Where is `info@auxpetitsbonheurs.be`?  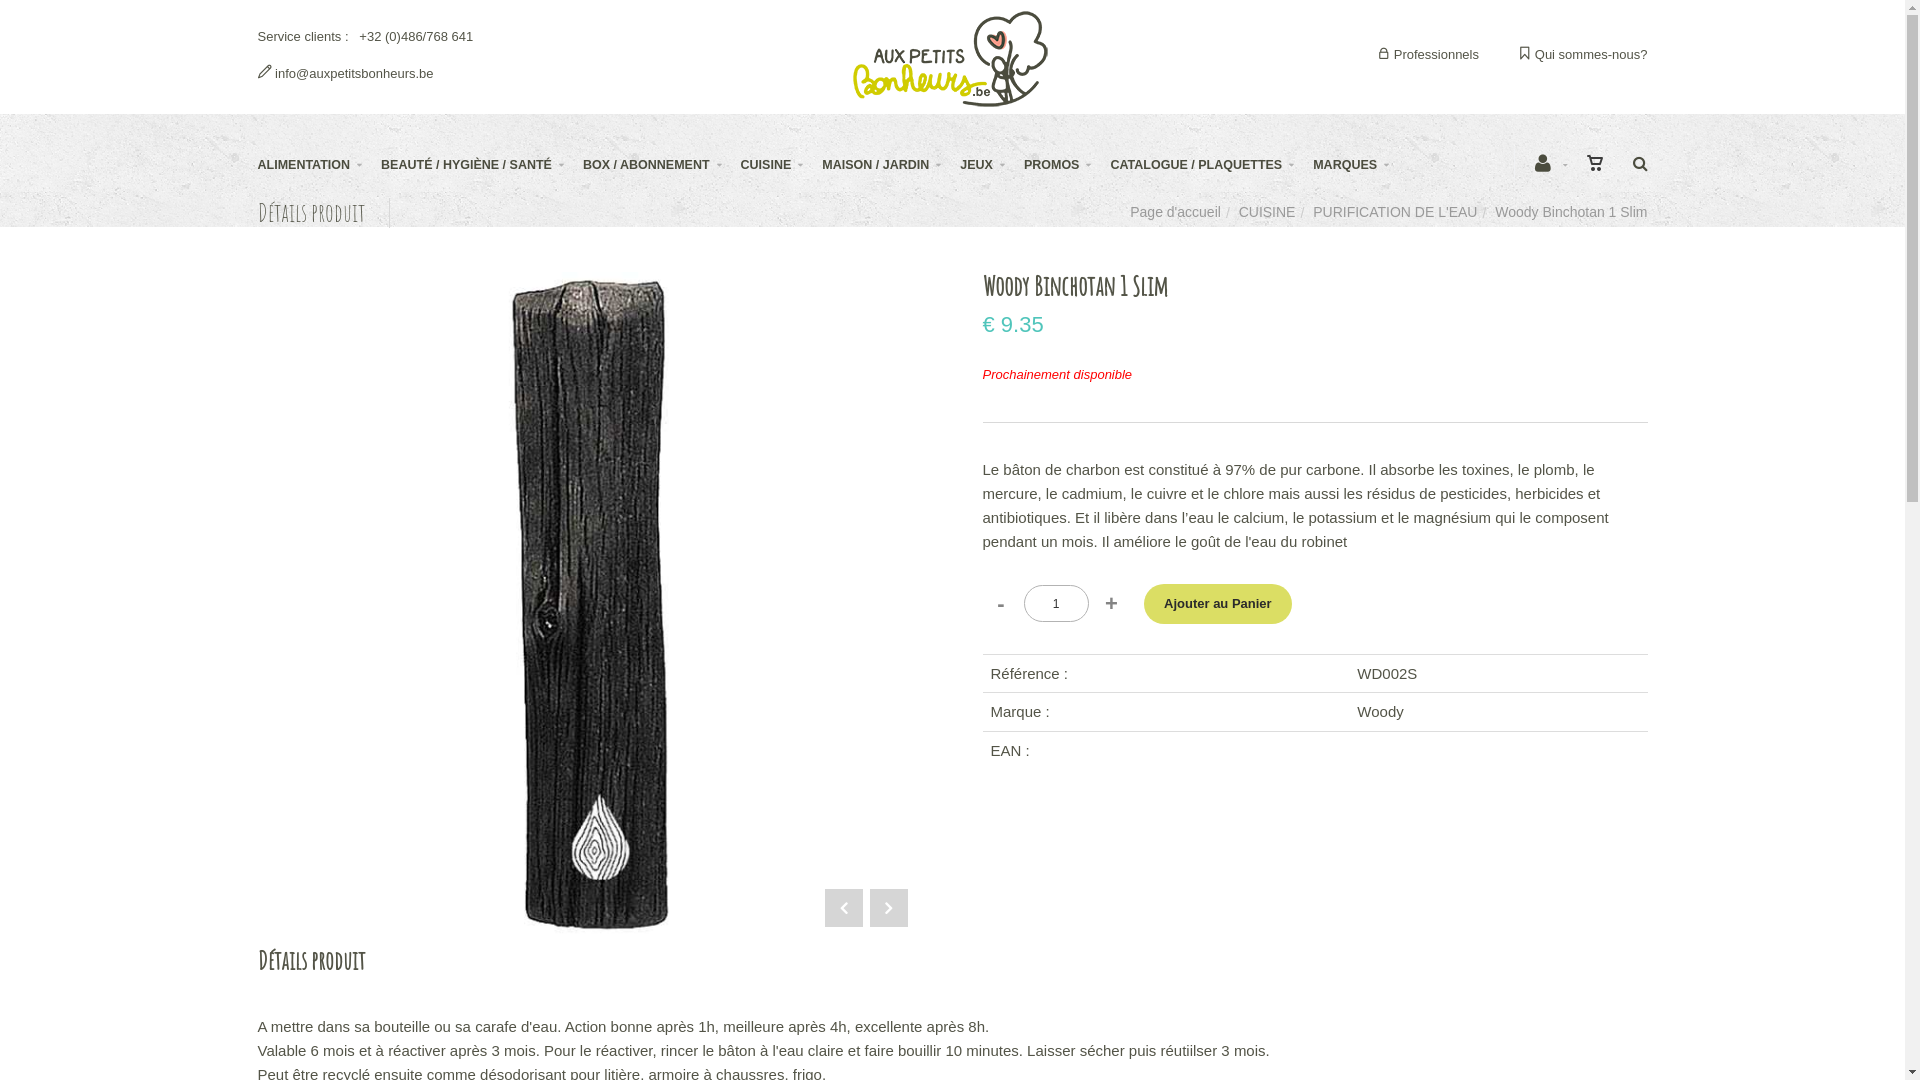 info@auxpetitsbonheurs.be is located at coordinates (346, 72).